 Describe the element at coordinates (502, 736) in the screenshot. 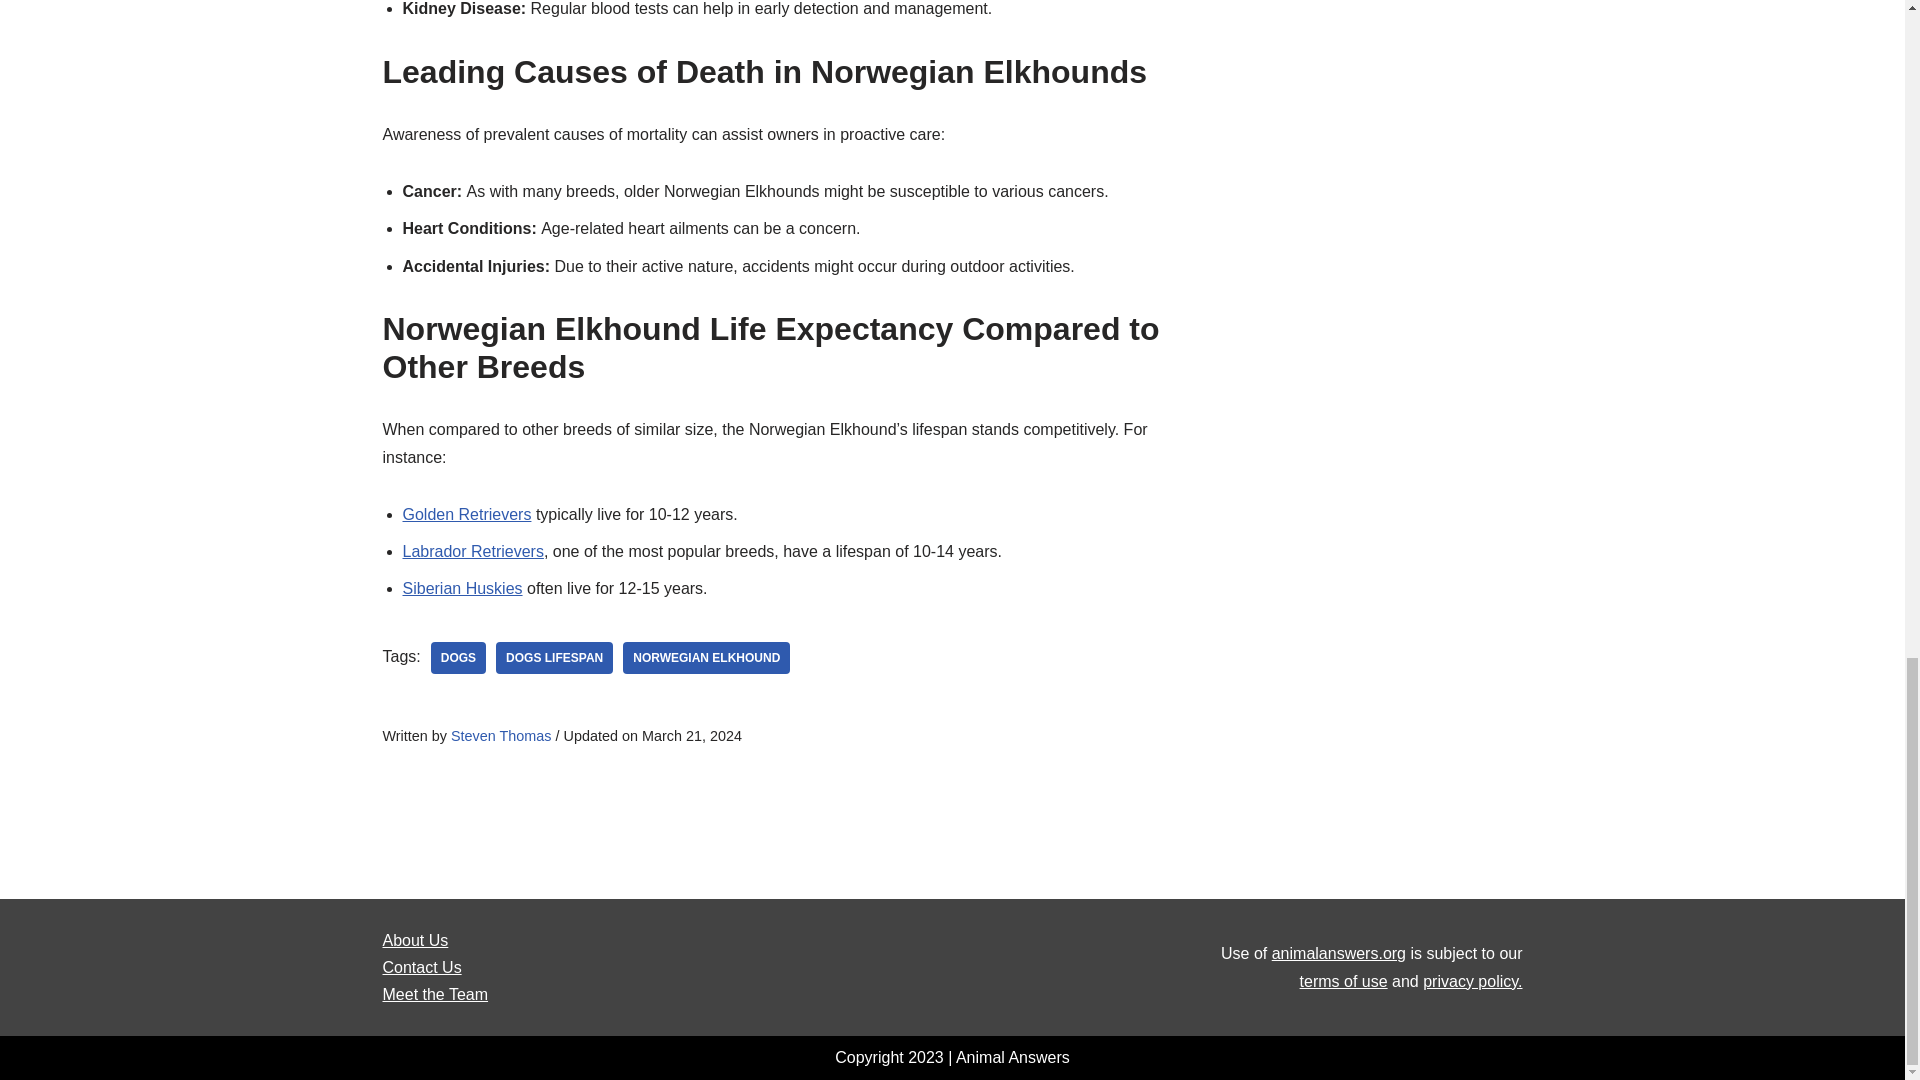

I see `Posts by Steven Thomas` at that location.